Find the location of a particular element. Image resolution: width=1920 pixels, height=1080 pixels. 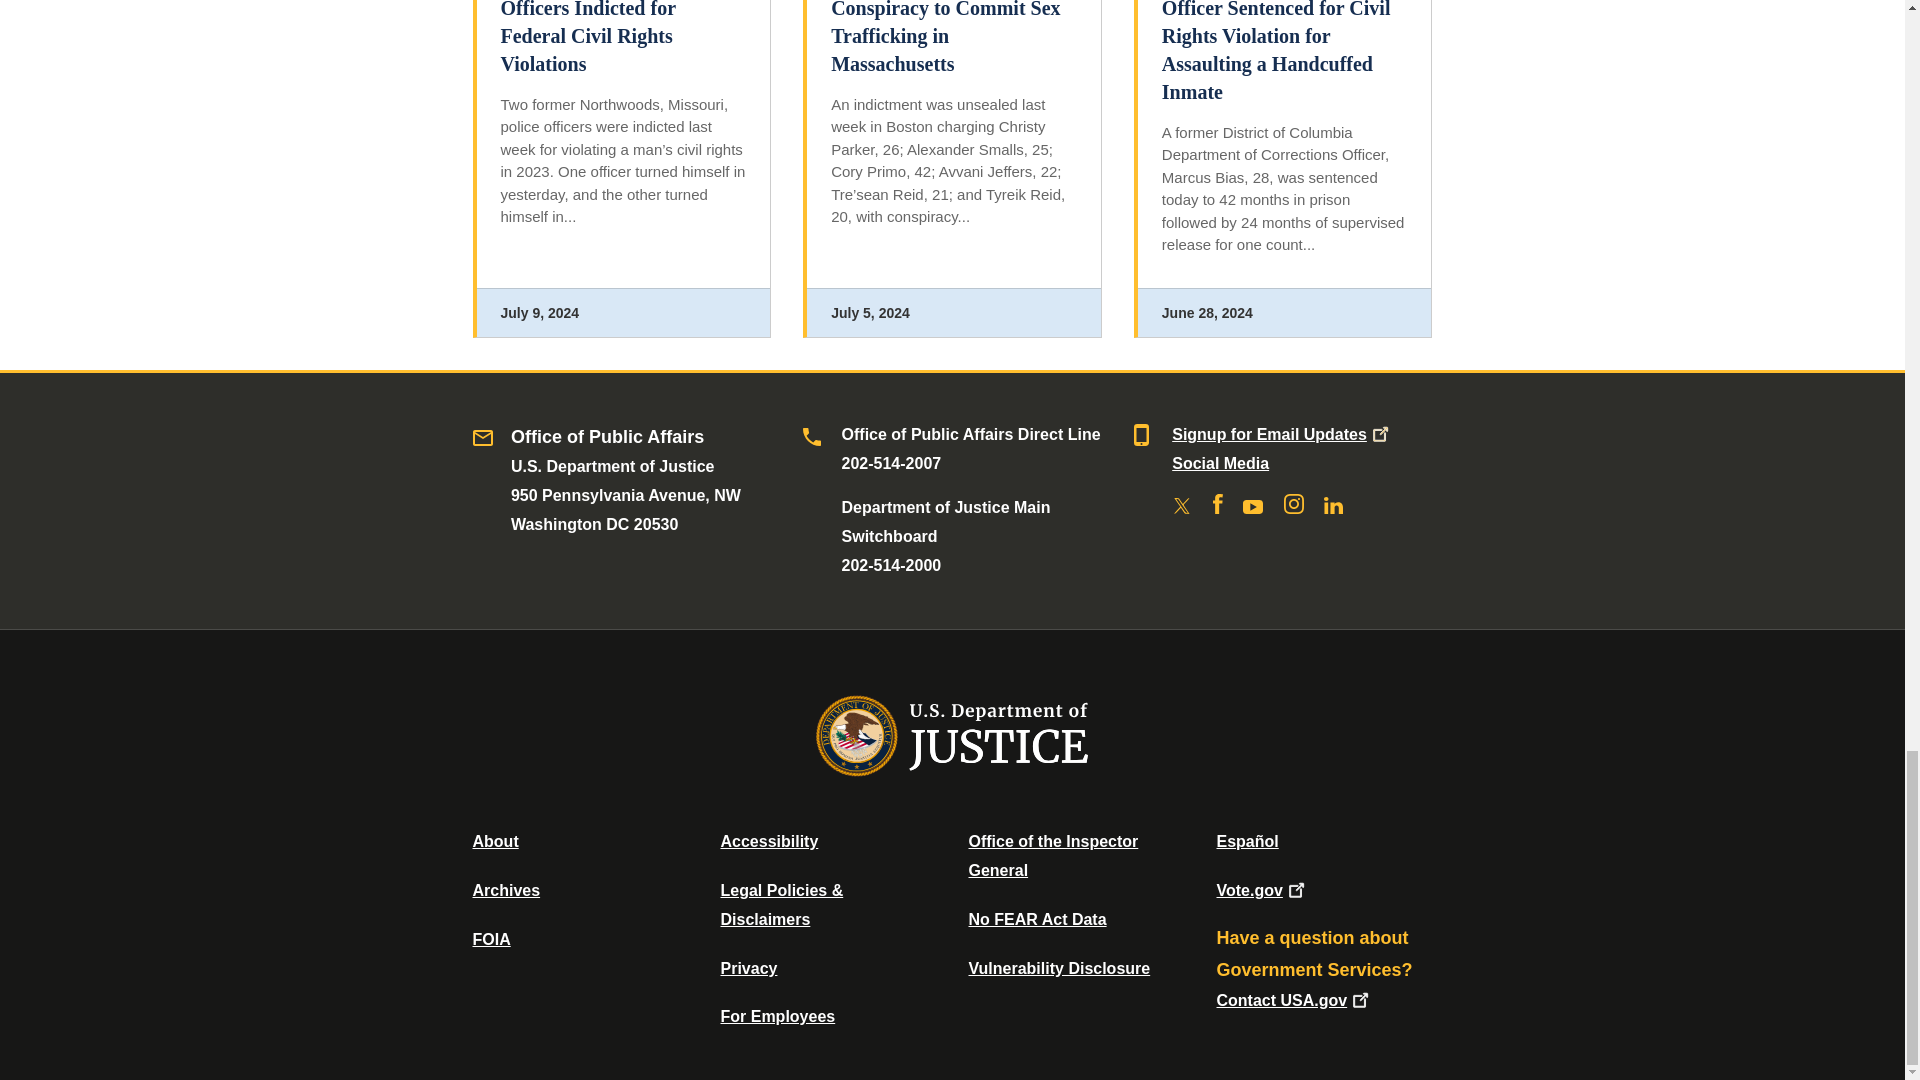

Office of Information Policy is located at coordinates (491, 939).